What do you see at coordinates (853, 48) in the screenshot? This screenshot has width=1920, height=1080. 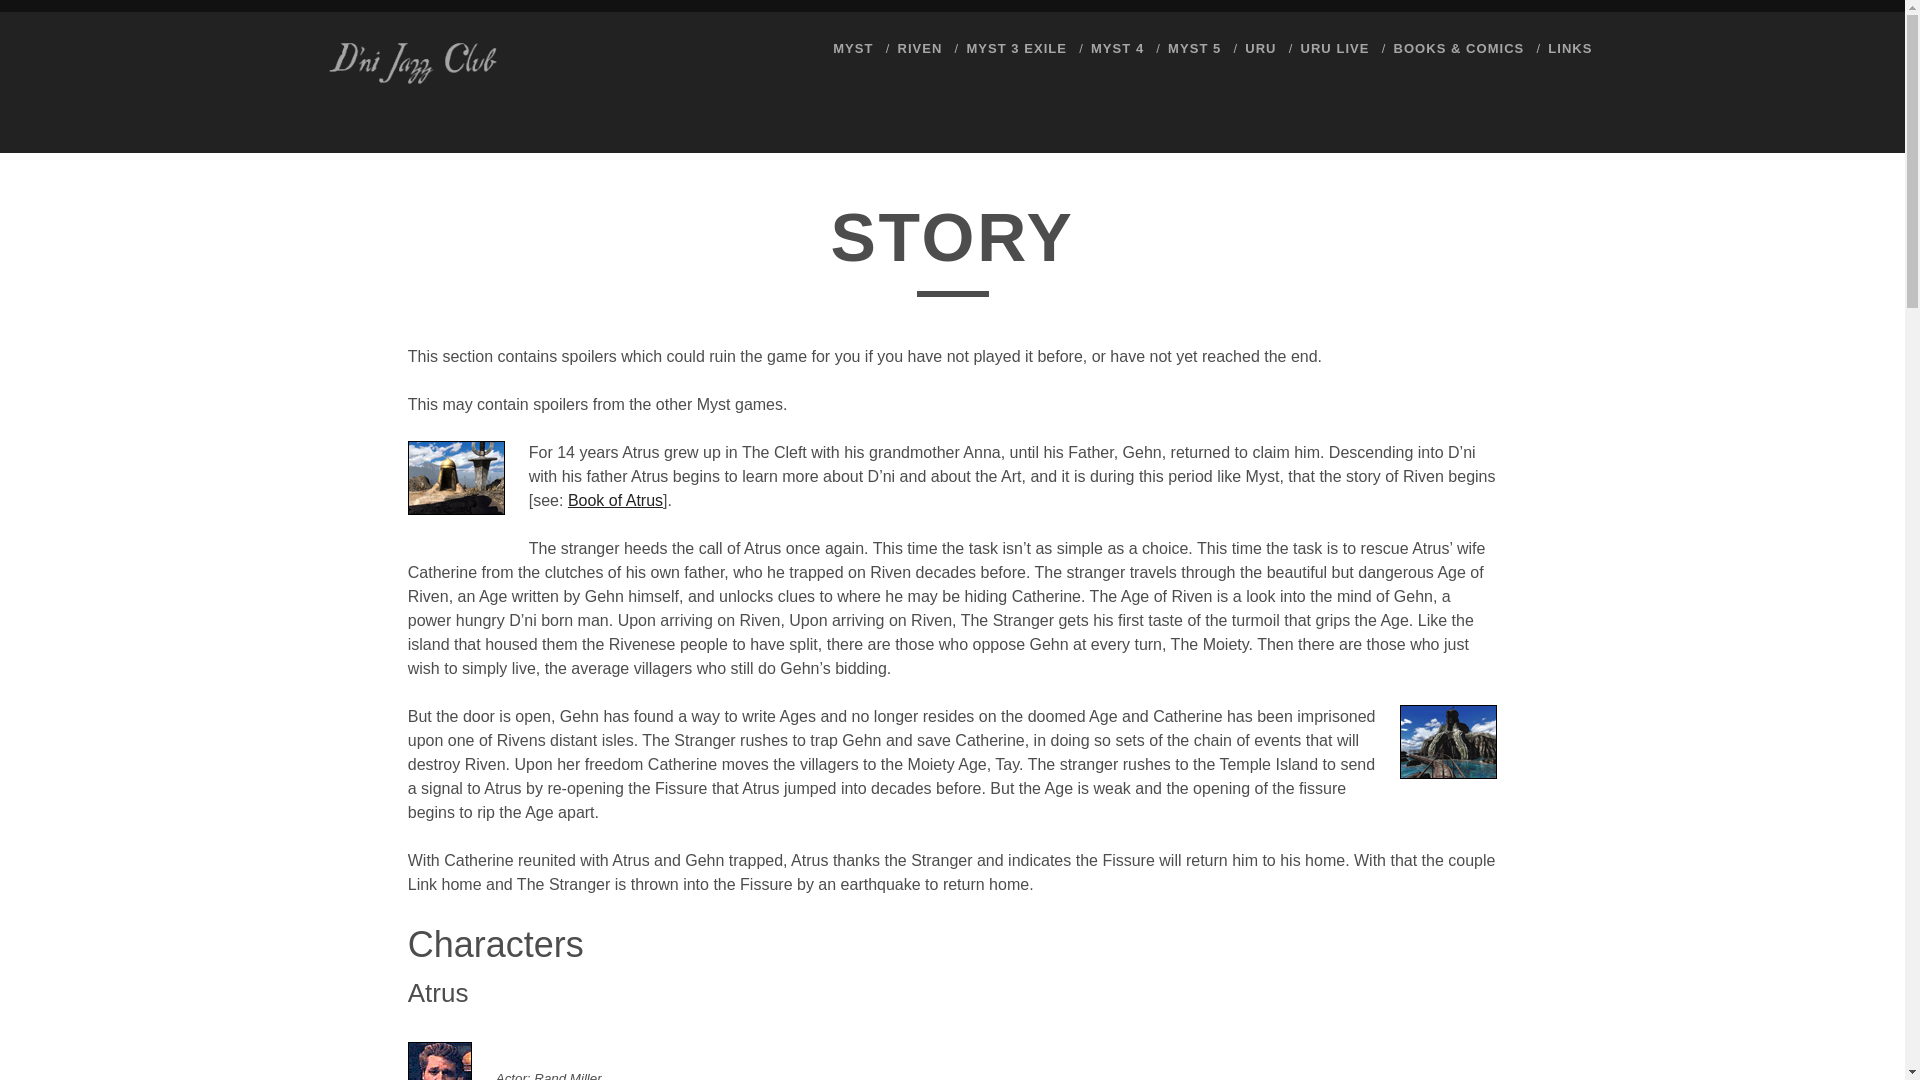 I see `MYST` at bounding box center [853, 48].